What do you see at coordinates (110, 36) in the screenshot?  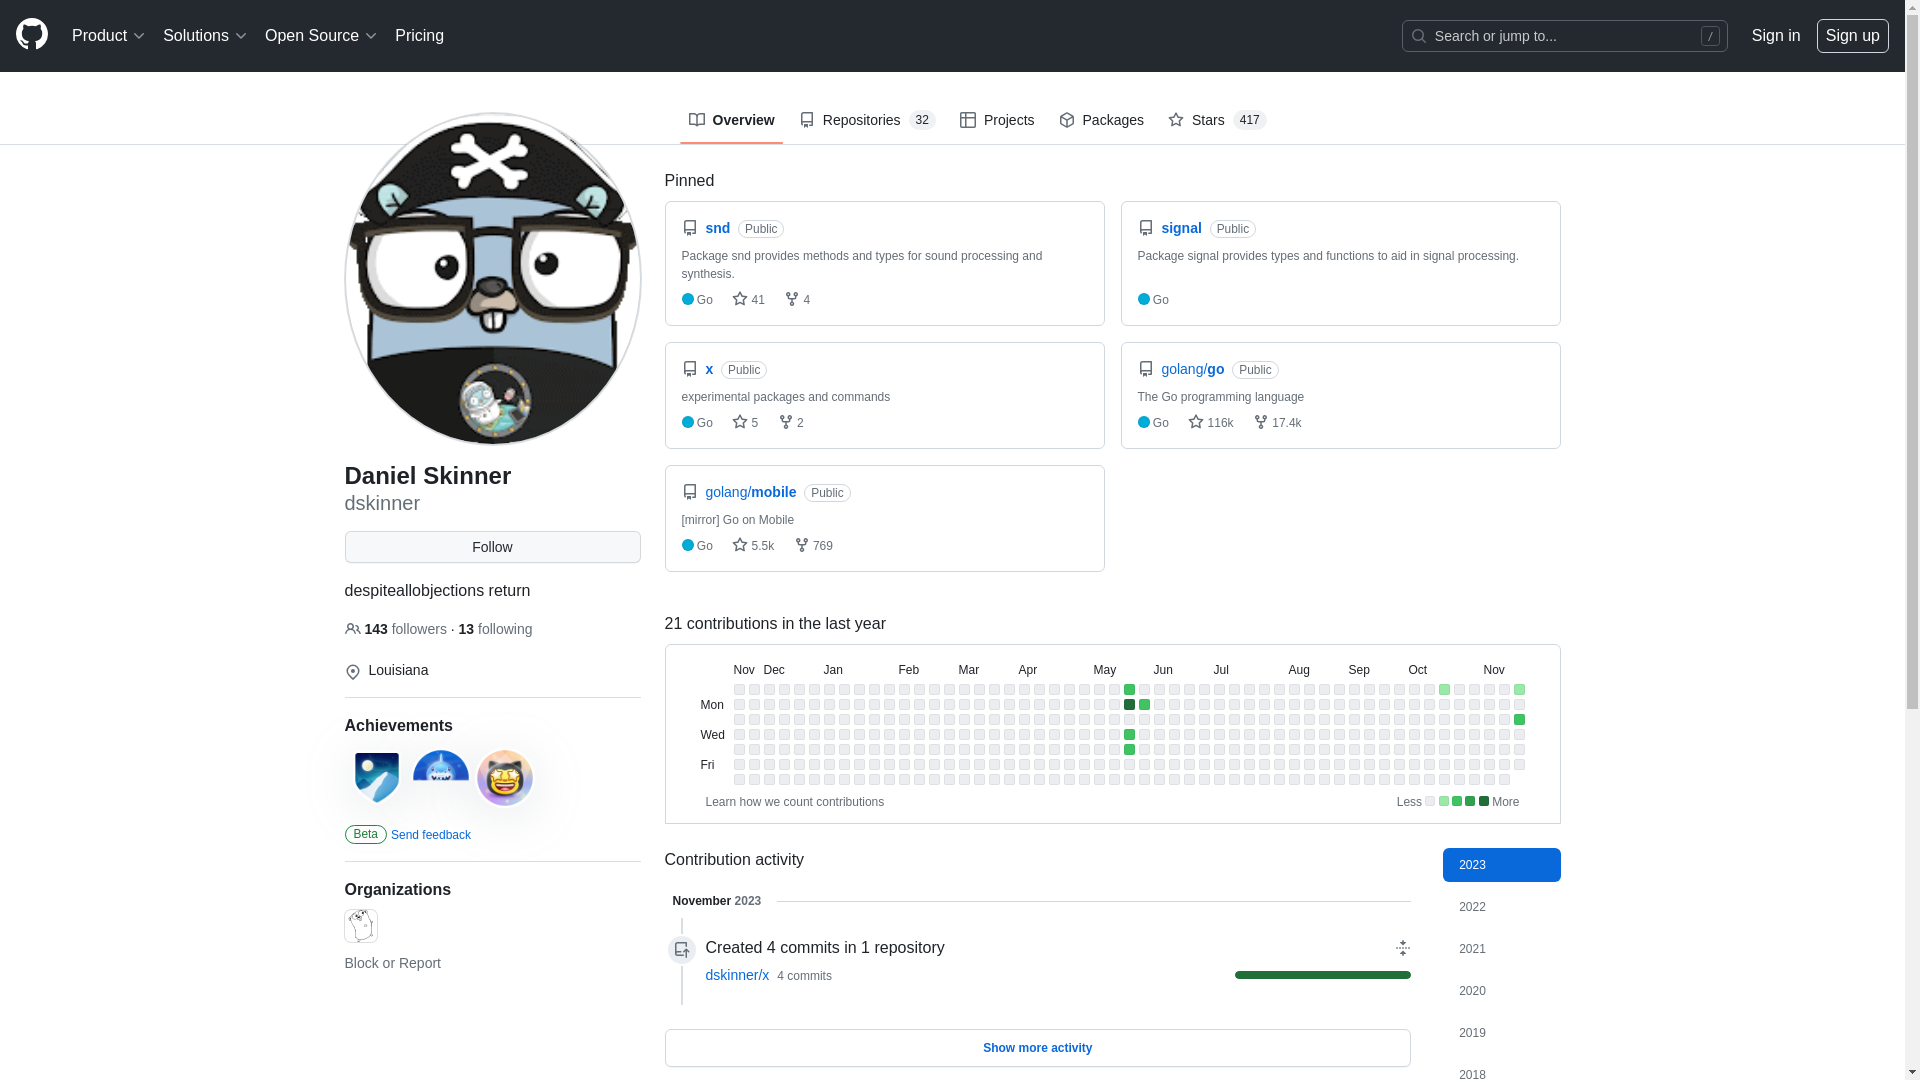 I see `Product` at bounding box center [110, 36].